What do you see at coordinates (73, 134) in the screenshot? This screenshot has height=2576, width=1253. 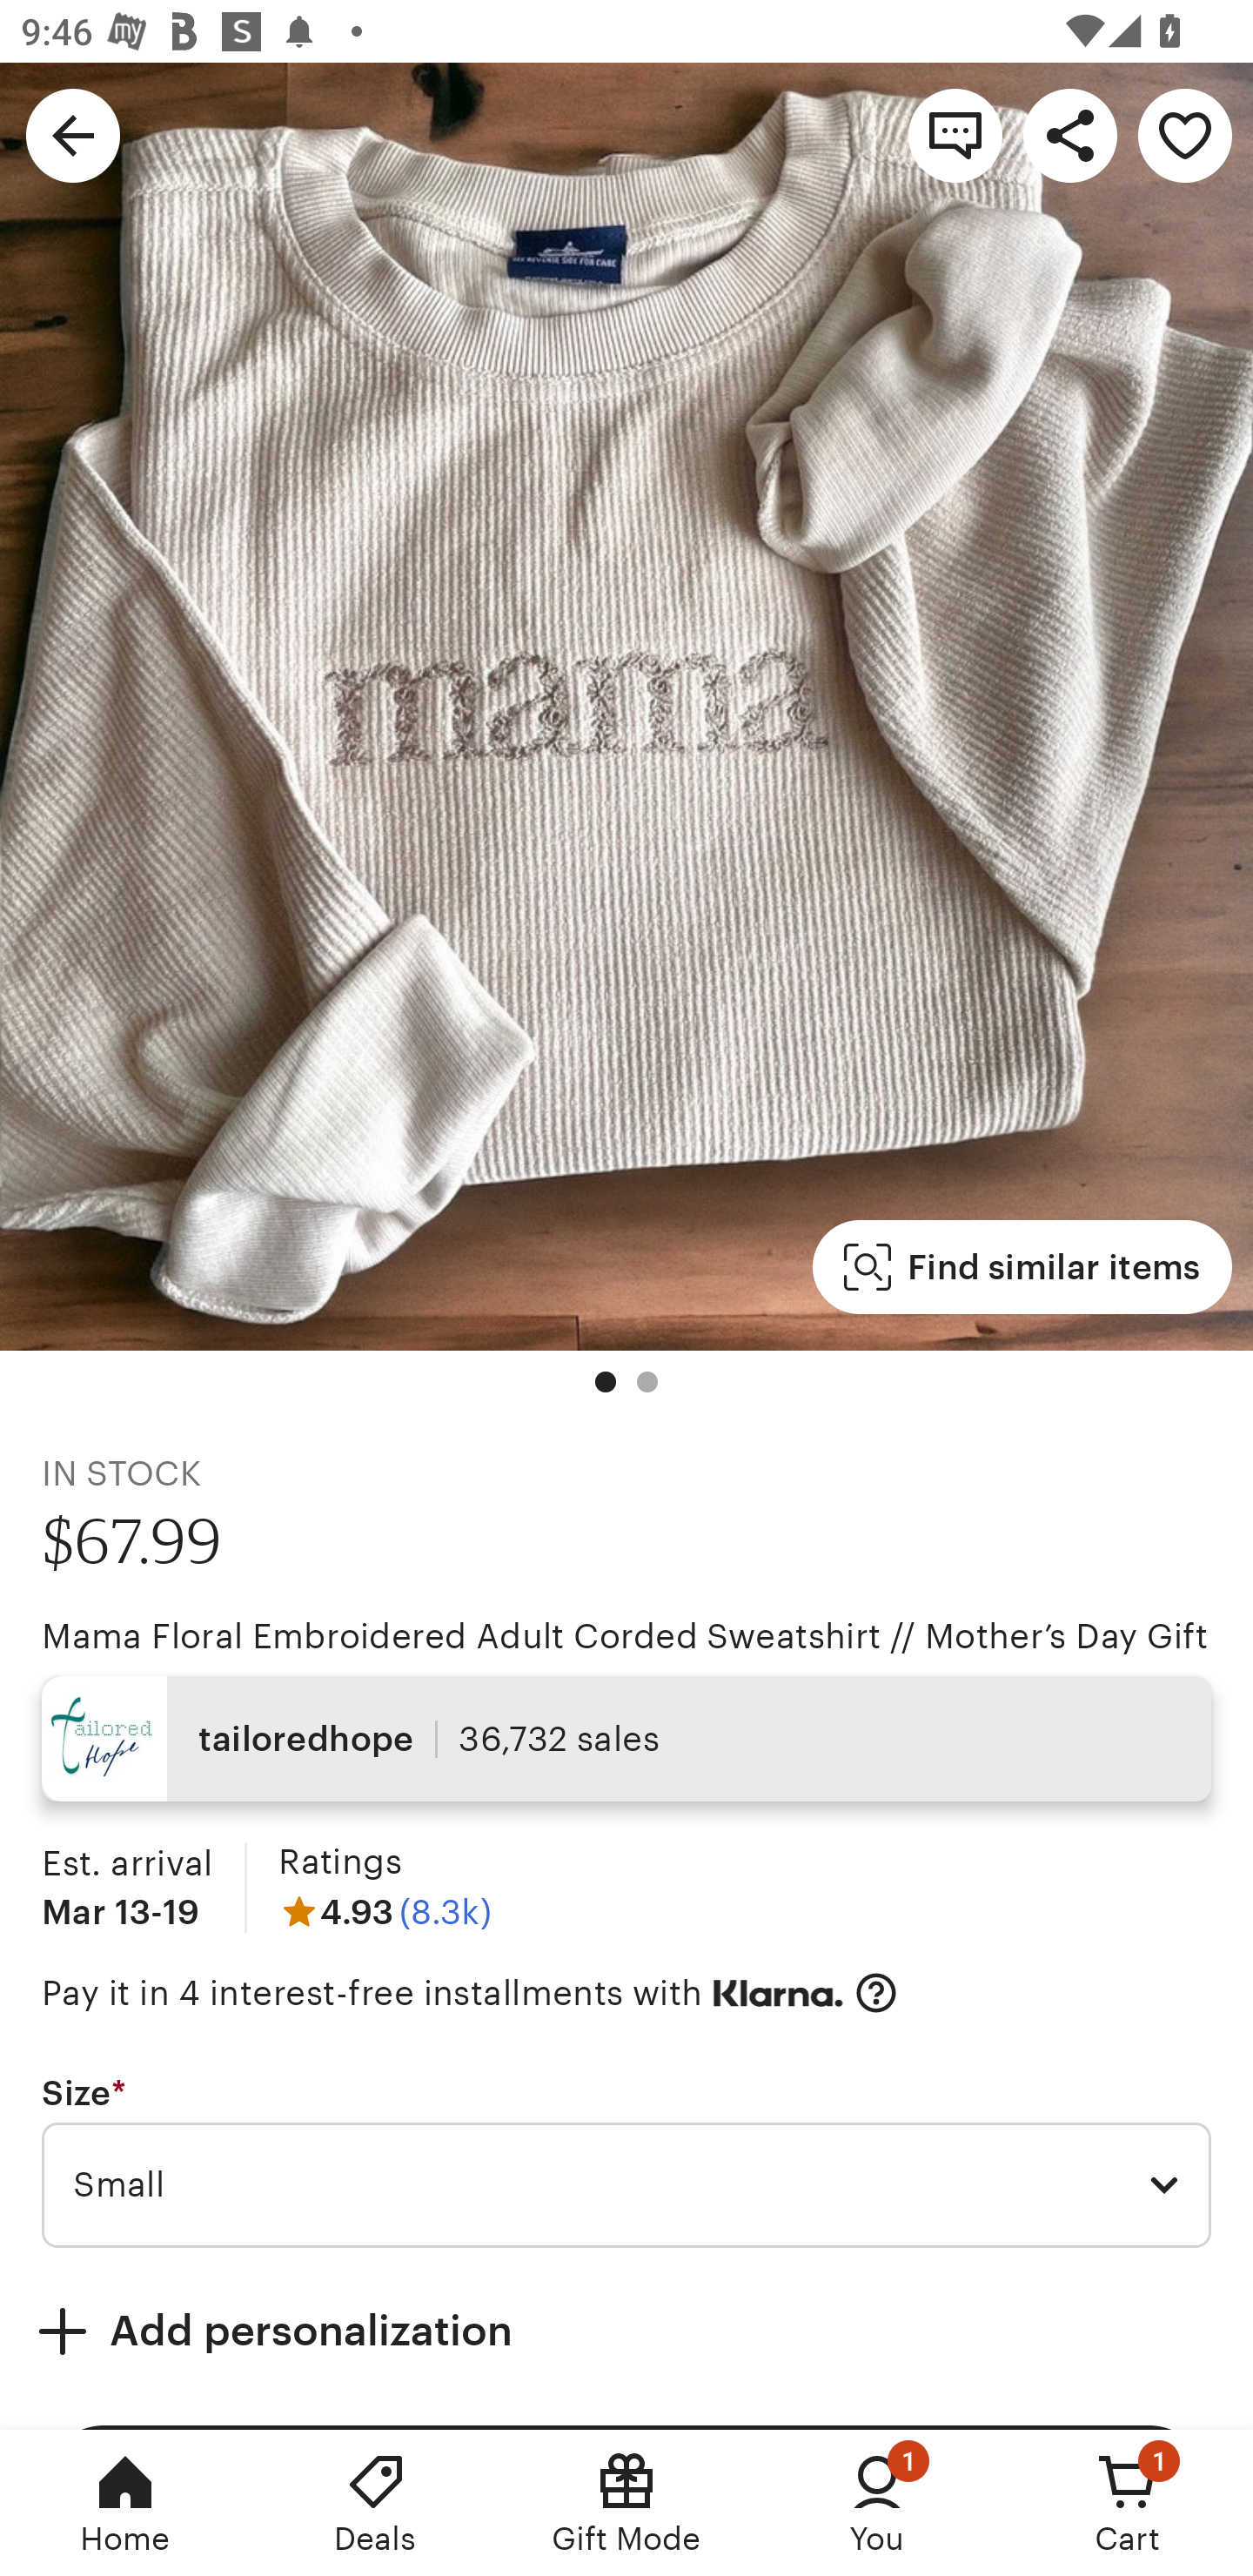 I see `Navigate up` at bounding box center [73, 134].